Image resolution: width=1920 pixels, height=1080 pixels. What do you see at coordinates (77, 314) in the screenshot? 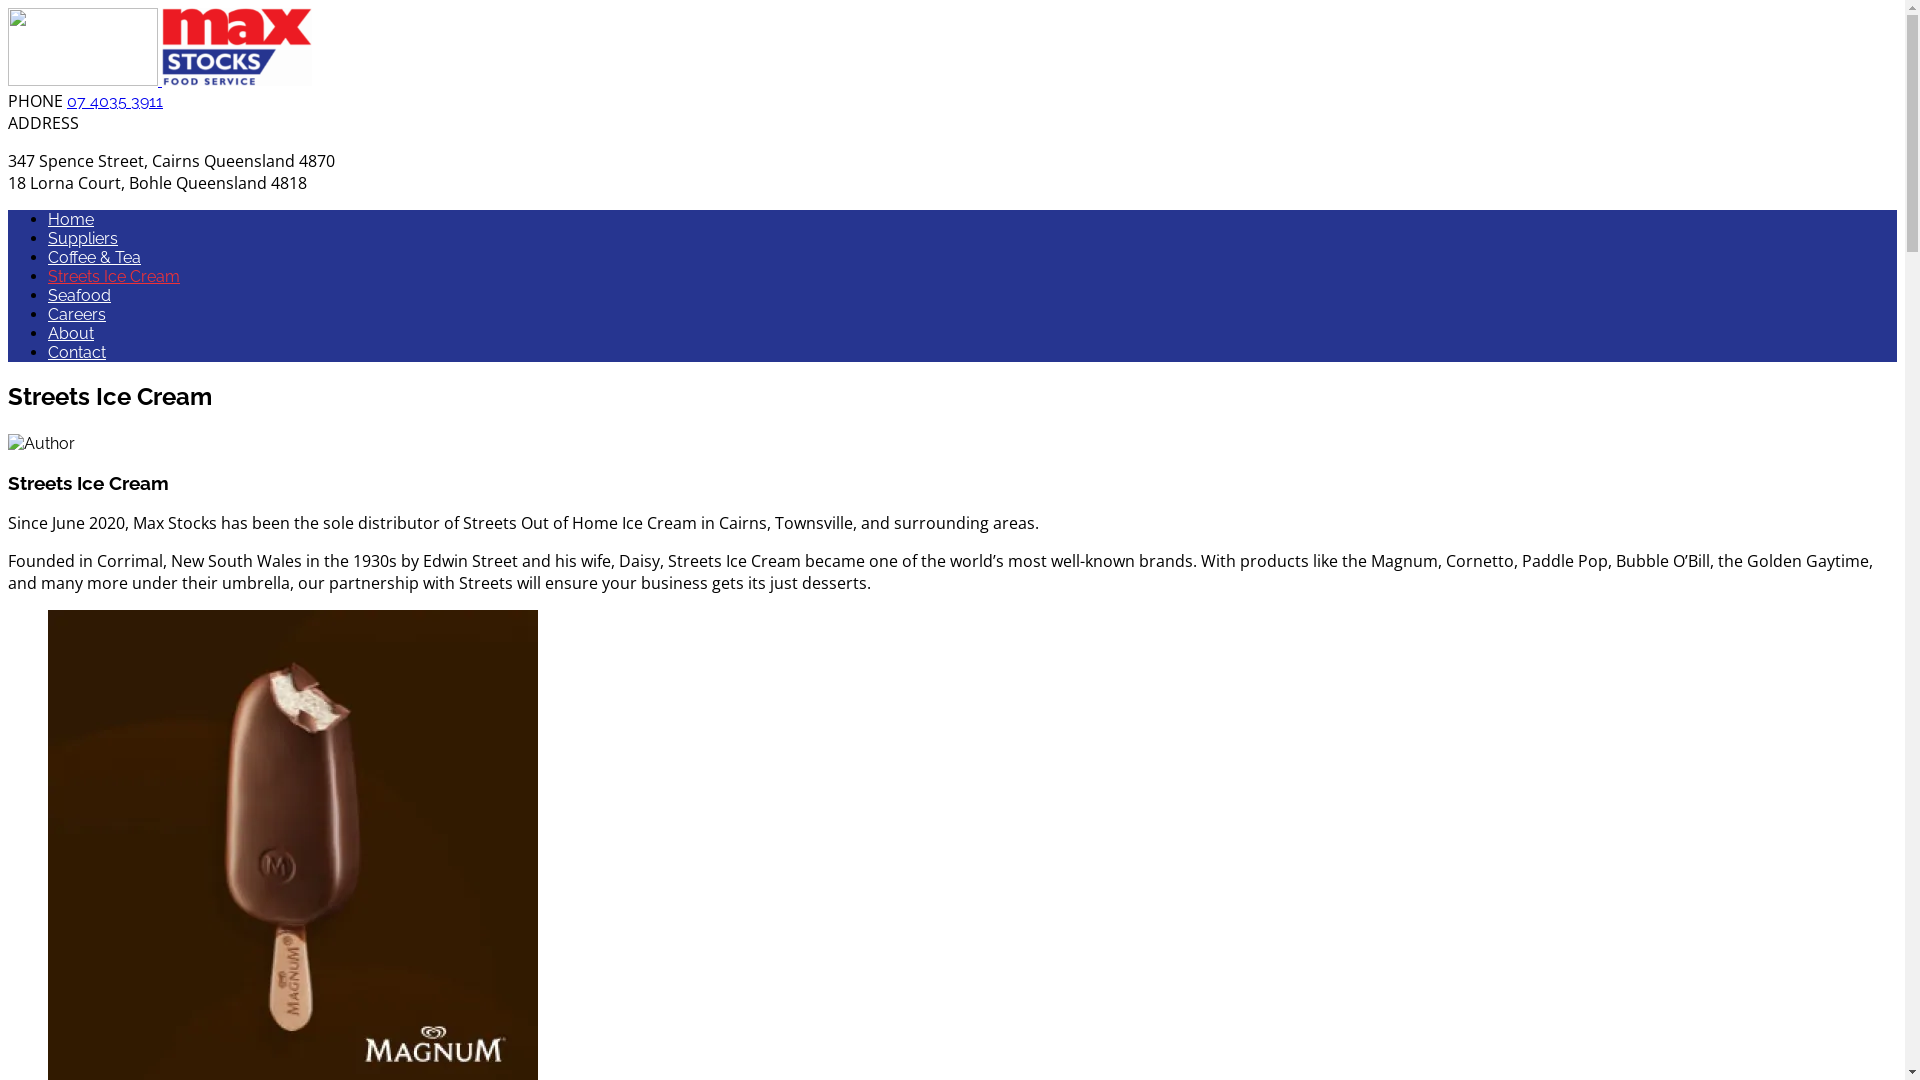
I see `Careers` at bounding box center [77, 314].